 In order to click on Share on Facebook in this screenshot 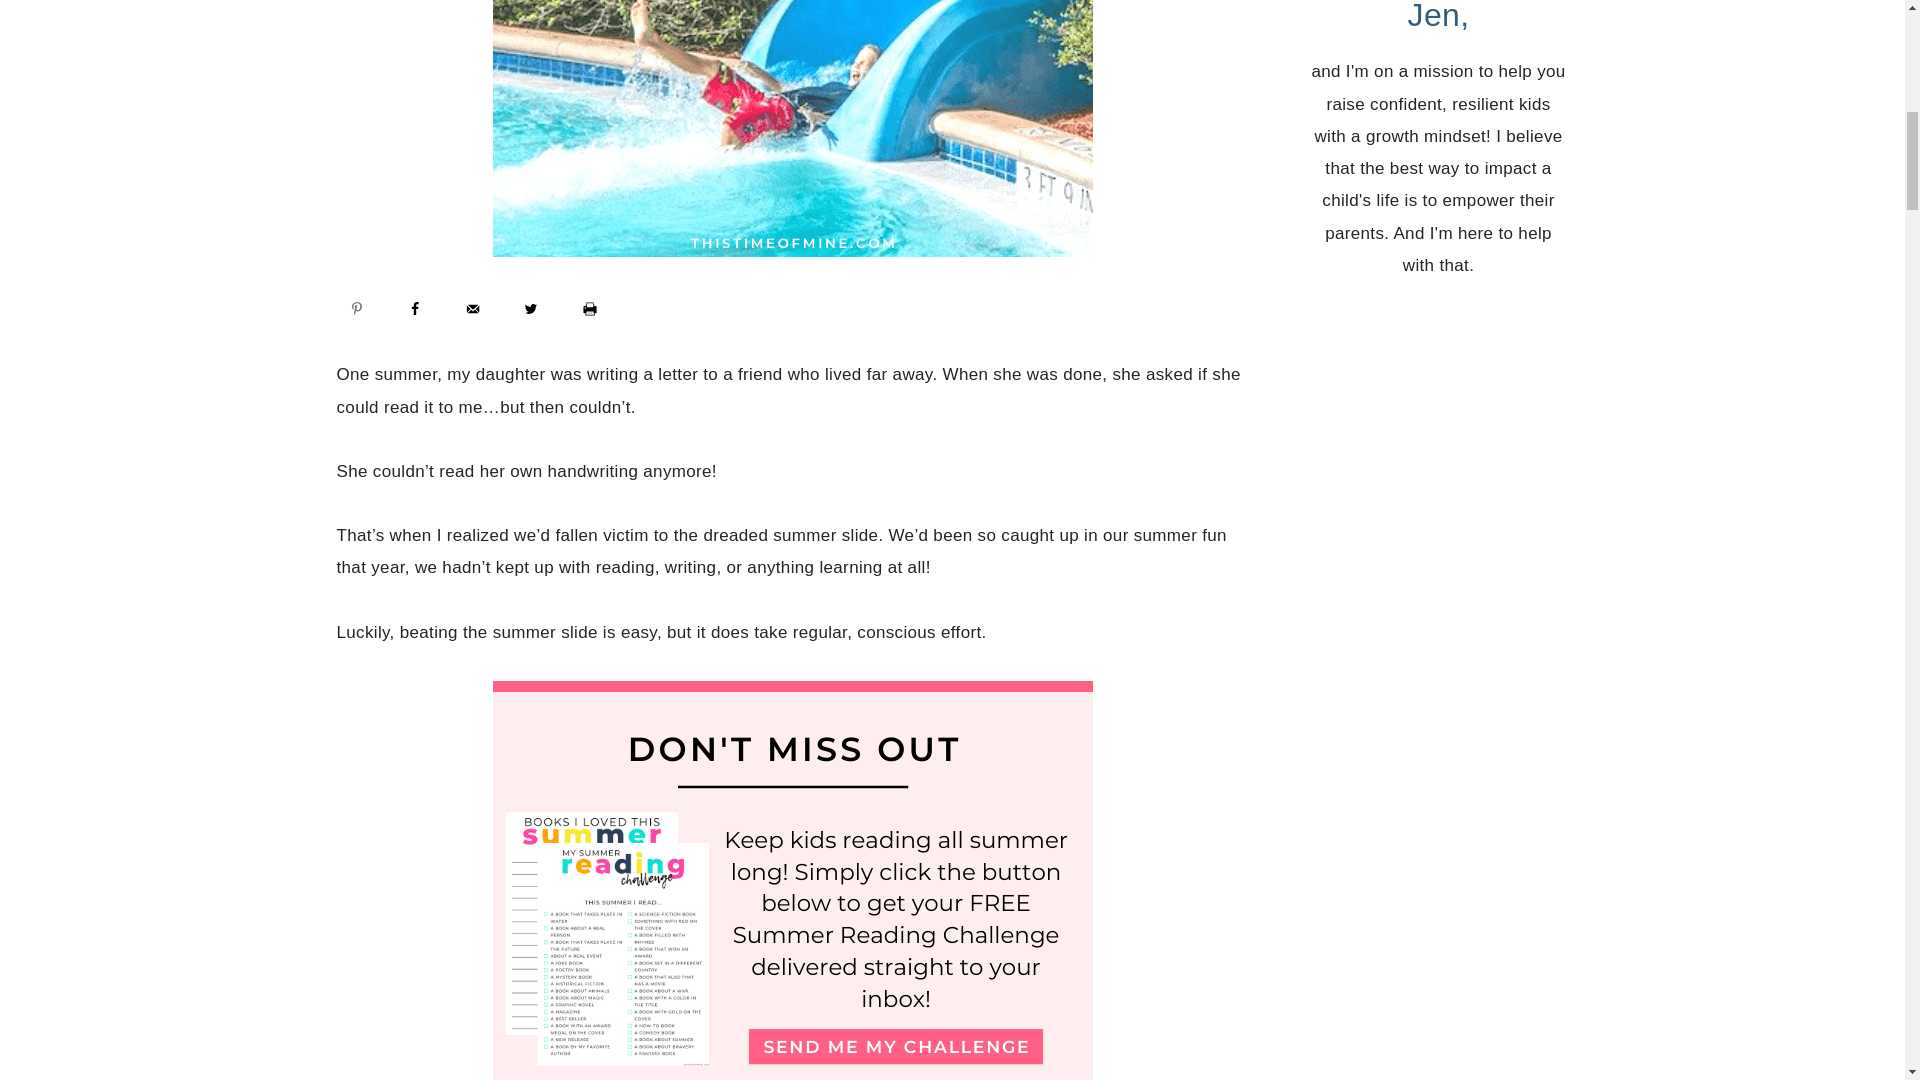, I will do `click(415, 309)`.